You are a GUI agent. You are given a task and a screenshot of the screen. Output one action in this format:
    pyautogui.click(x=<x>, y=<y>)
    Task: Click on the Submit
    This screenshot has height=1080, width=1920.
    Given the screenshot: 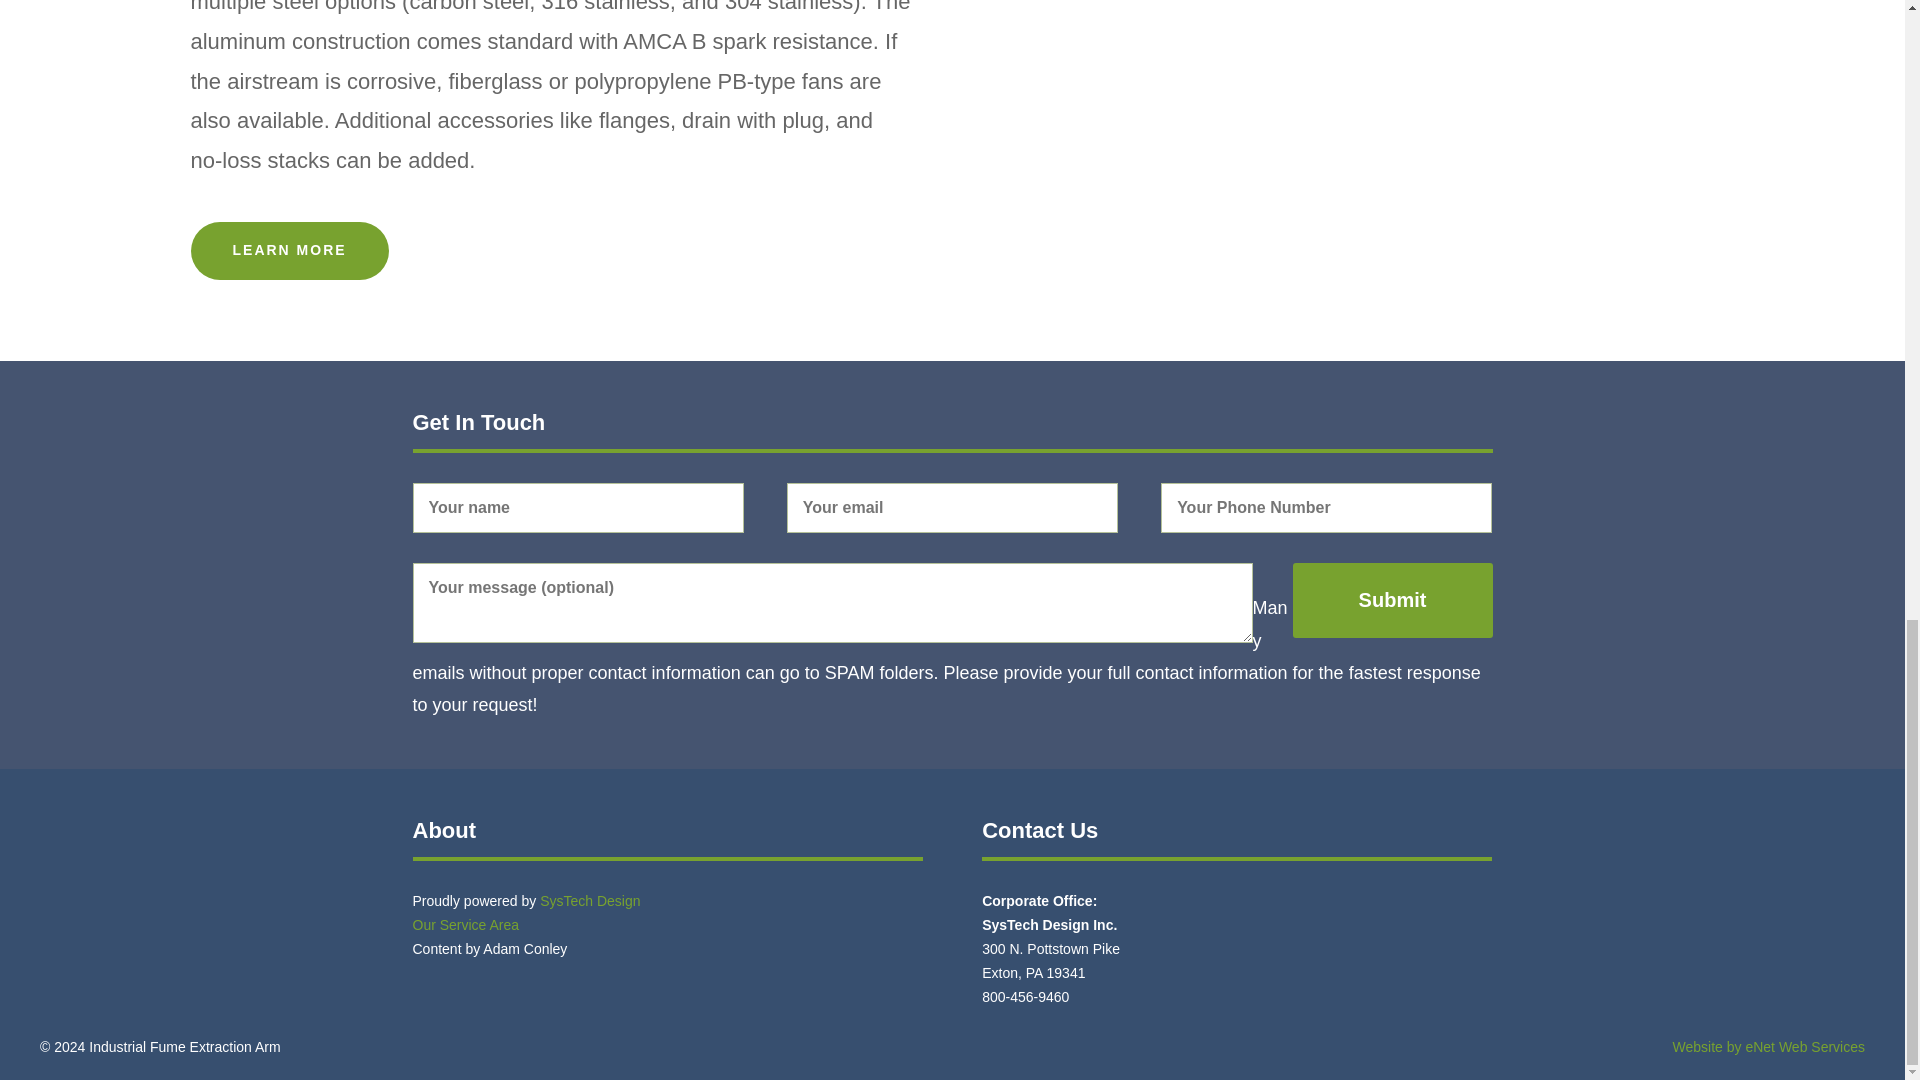 What is the action you would take?
    pyautogui.click(x=1392, y=600)
    